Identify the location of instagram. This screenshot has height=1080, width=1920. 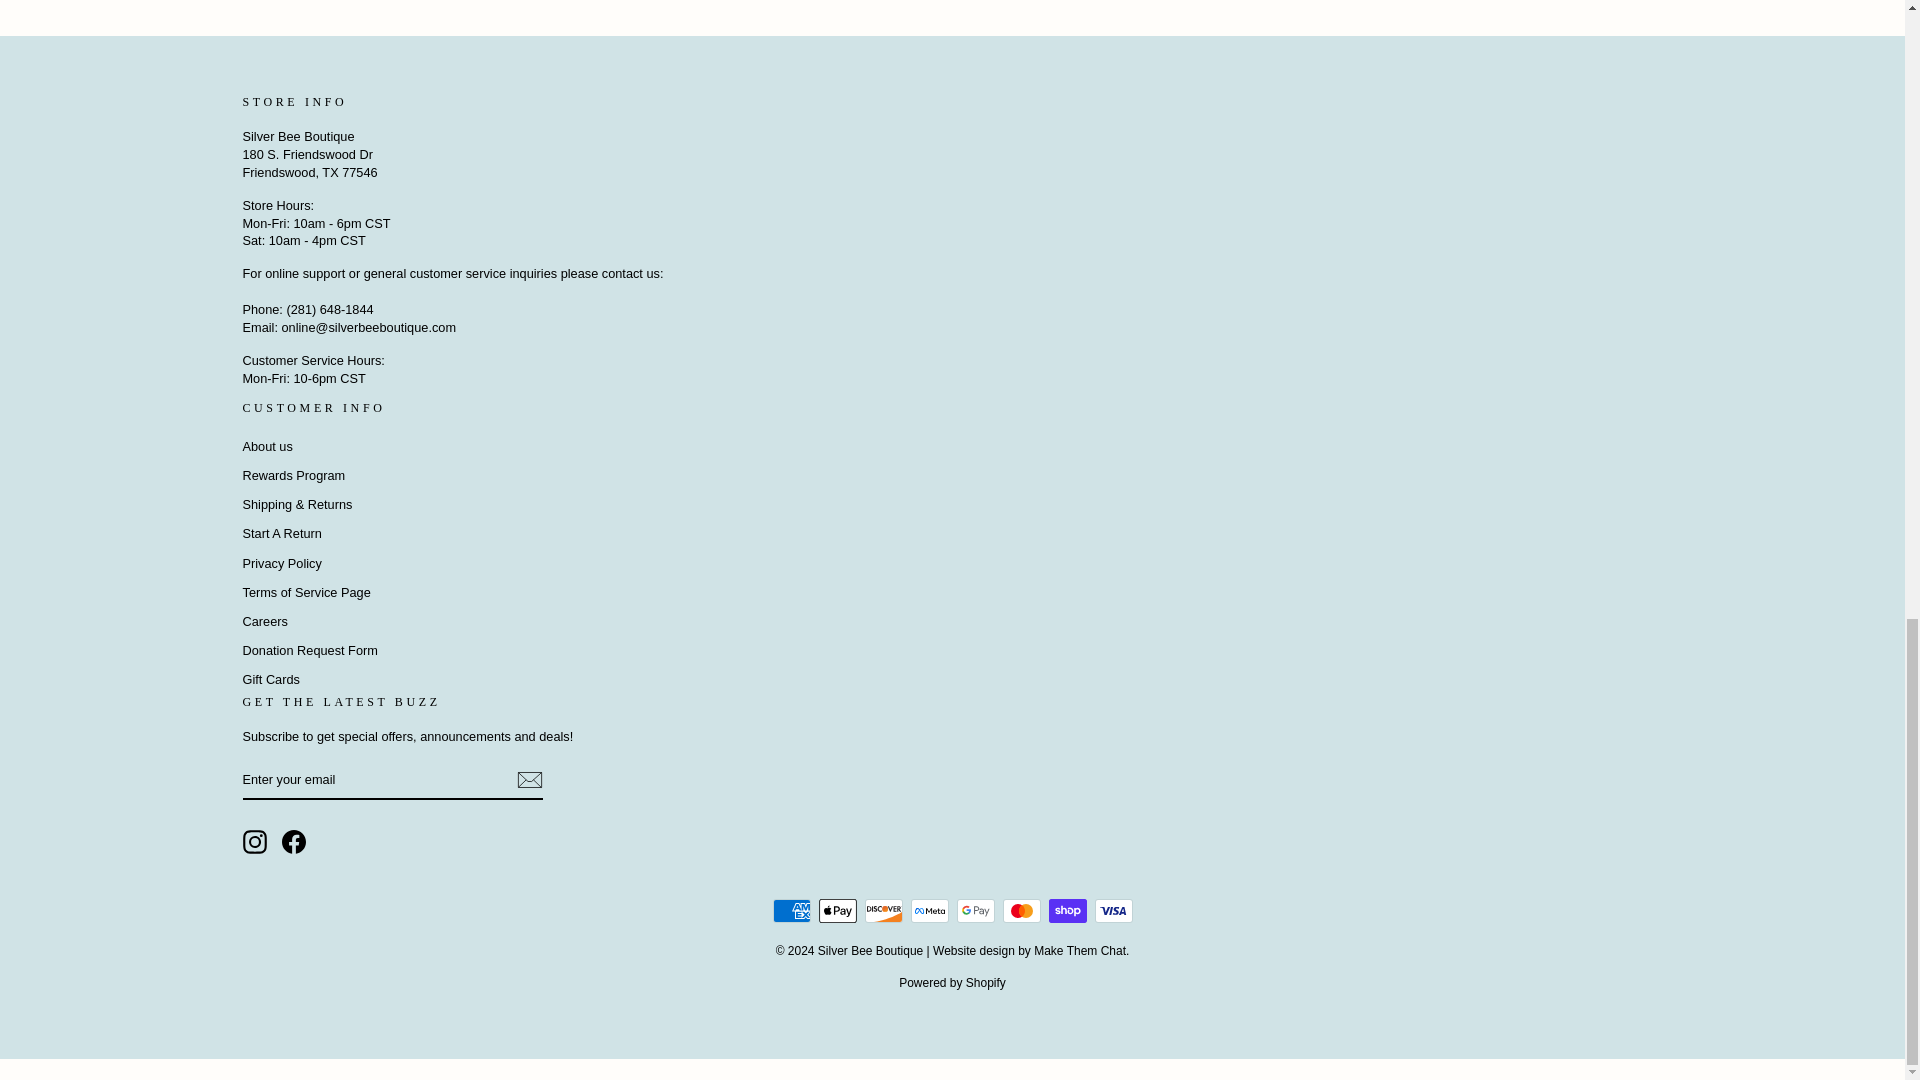
(254, 842).